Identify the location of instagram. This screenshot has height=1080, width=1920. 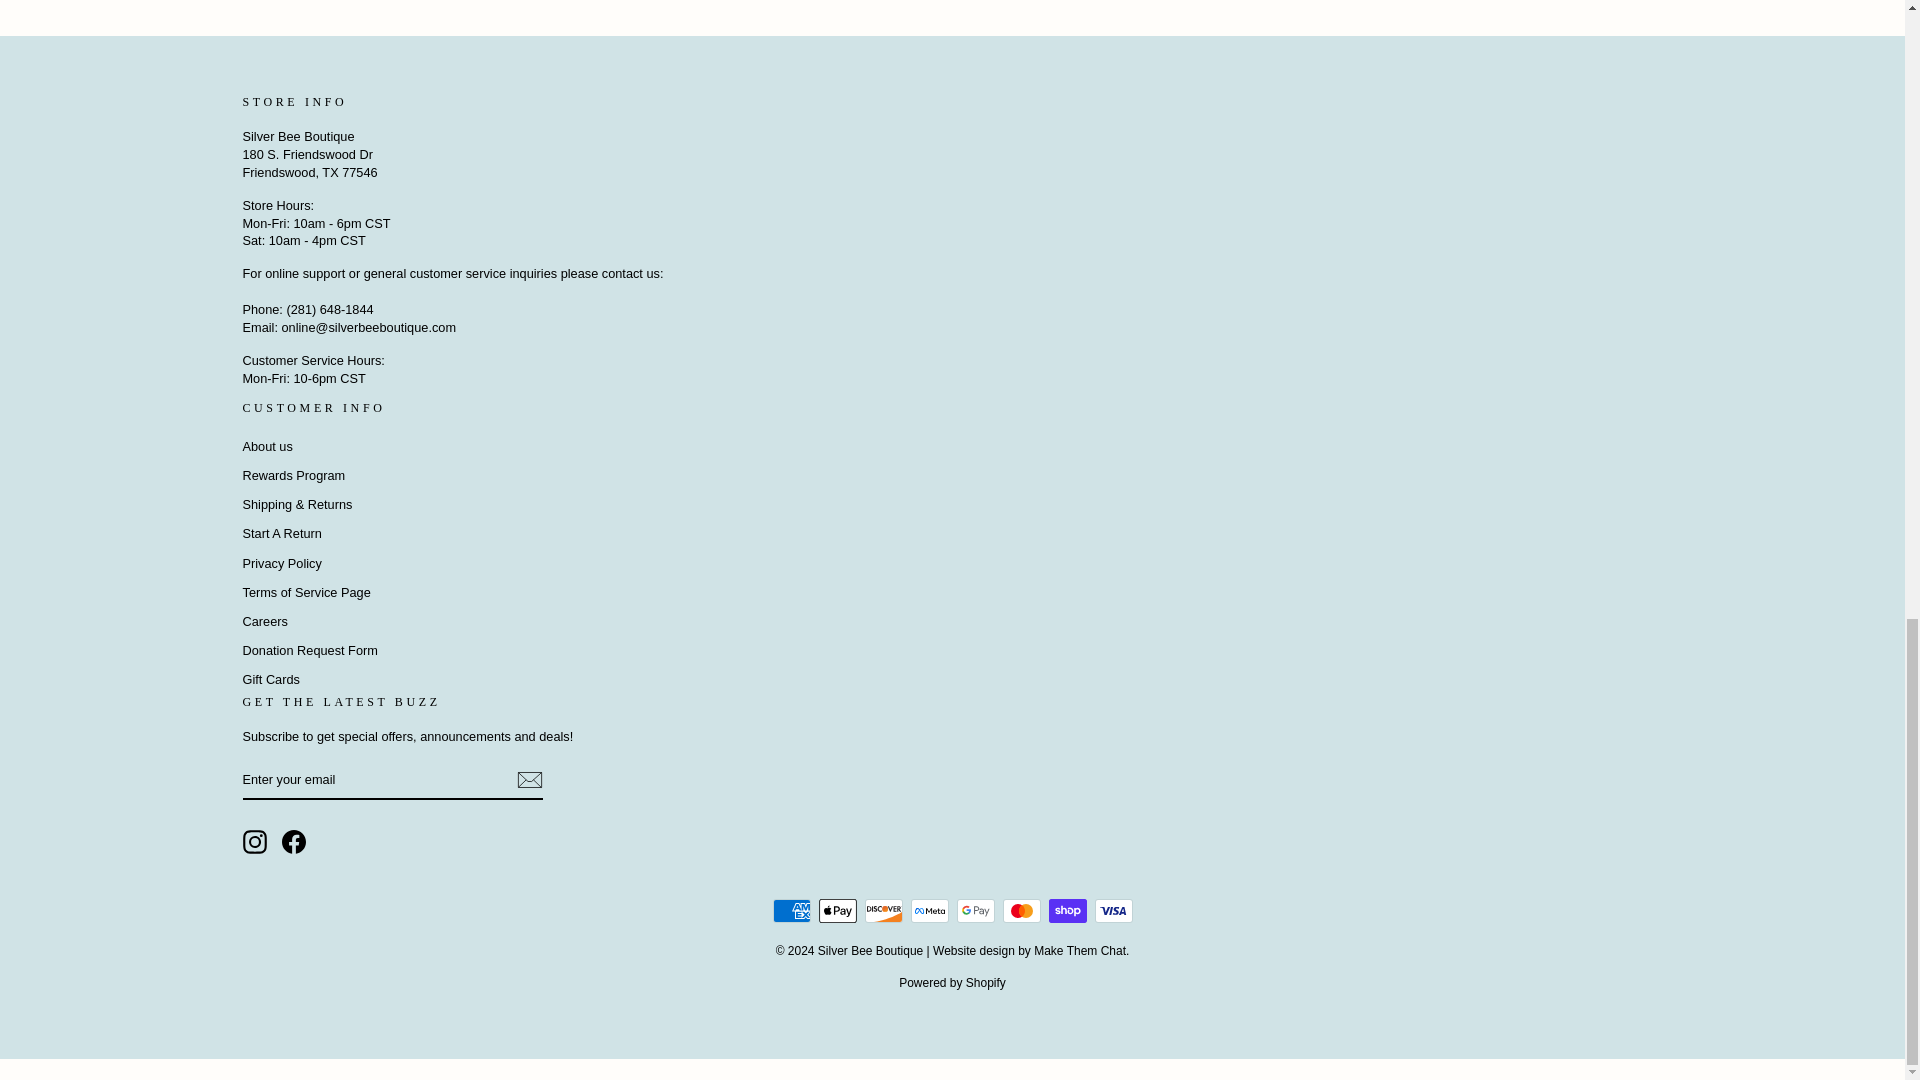
(254, 842).